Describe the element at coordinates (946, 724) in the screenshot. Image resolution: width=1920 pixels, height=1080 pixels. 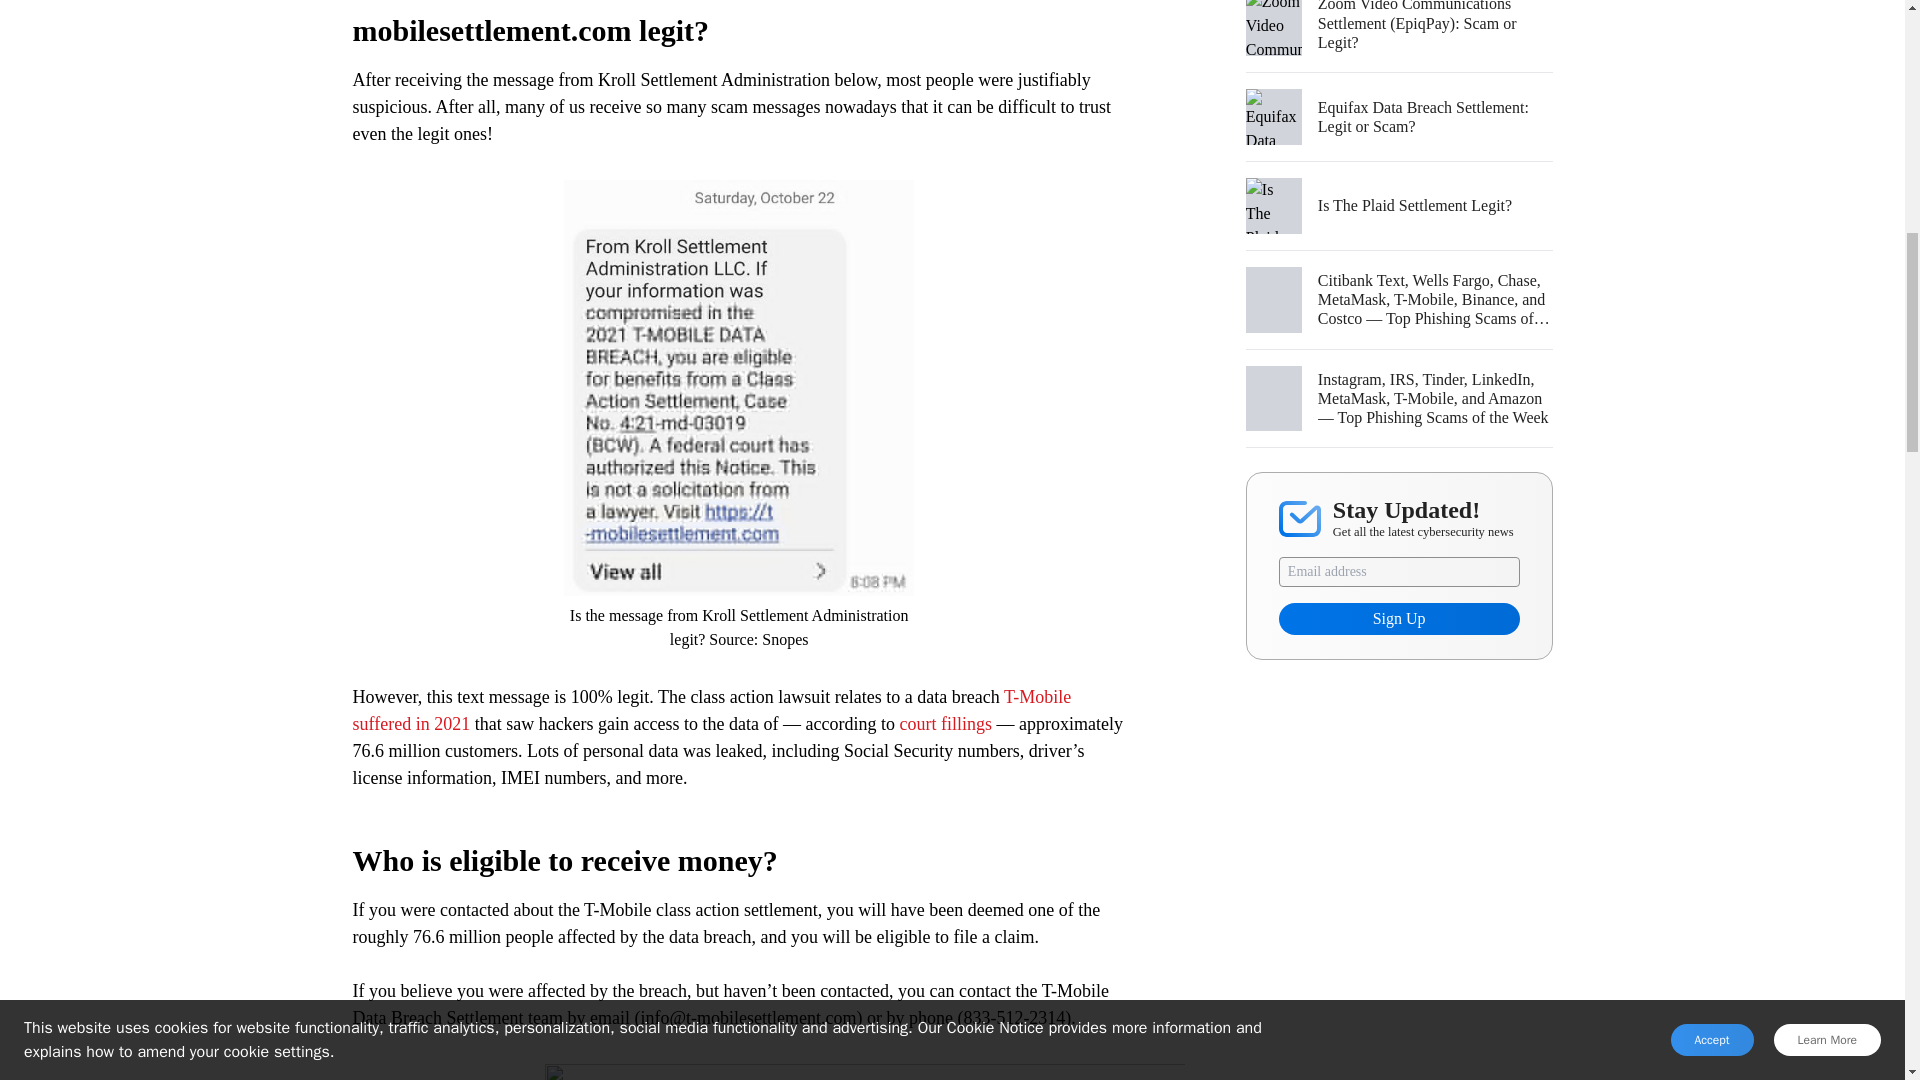
I see `court fillings` at that location.